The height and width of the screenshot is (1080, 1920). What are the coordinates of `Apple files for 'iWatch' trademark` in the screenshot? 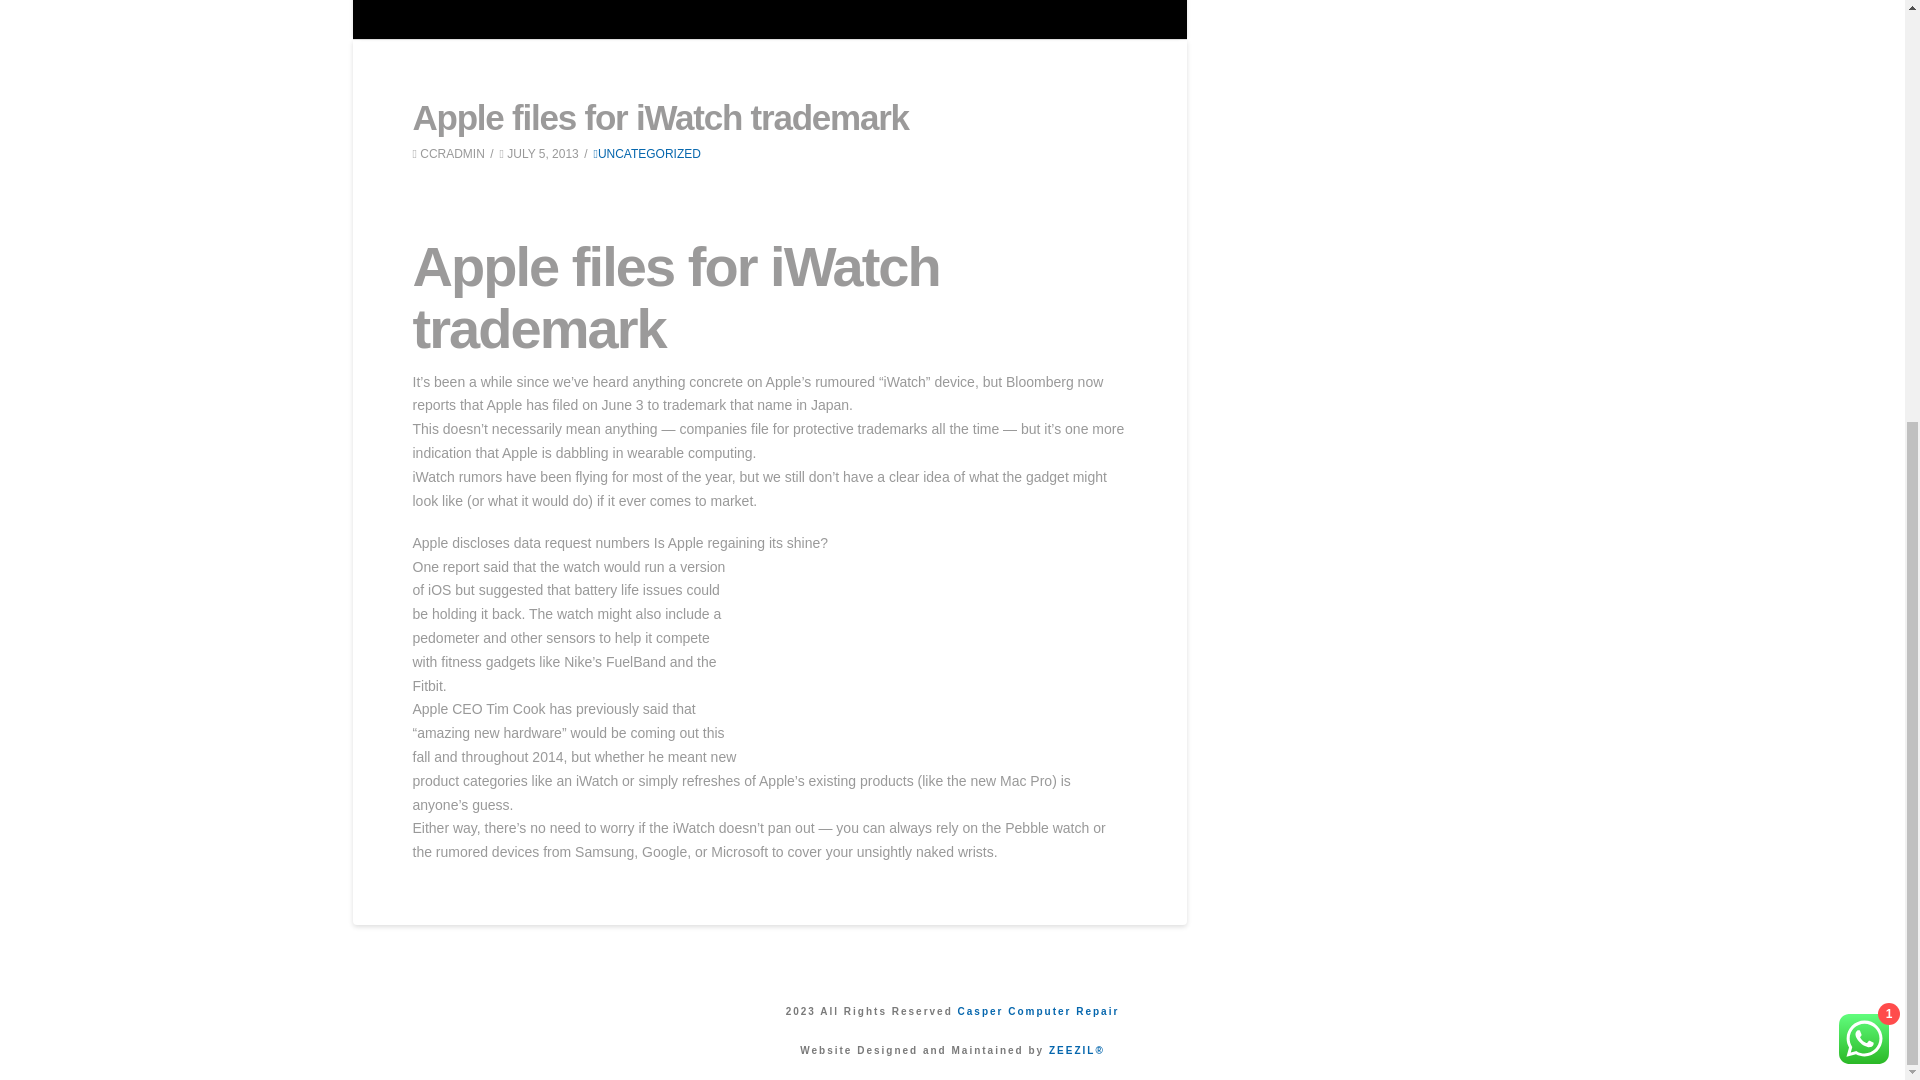 It's located at (940, 662).